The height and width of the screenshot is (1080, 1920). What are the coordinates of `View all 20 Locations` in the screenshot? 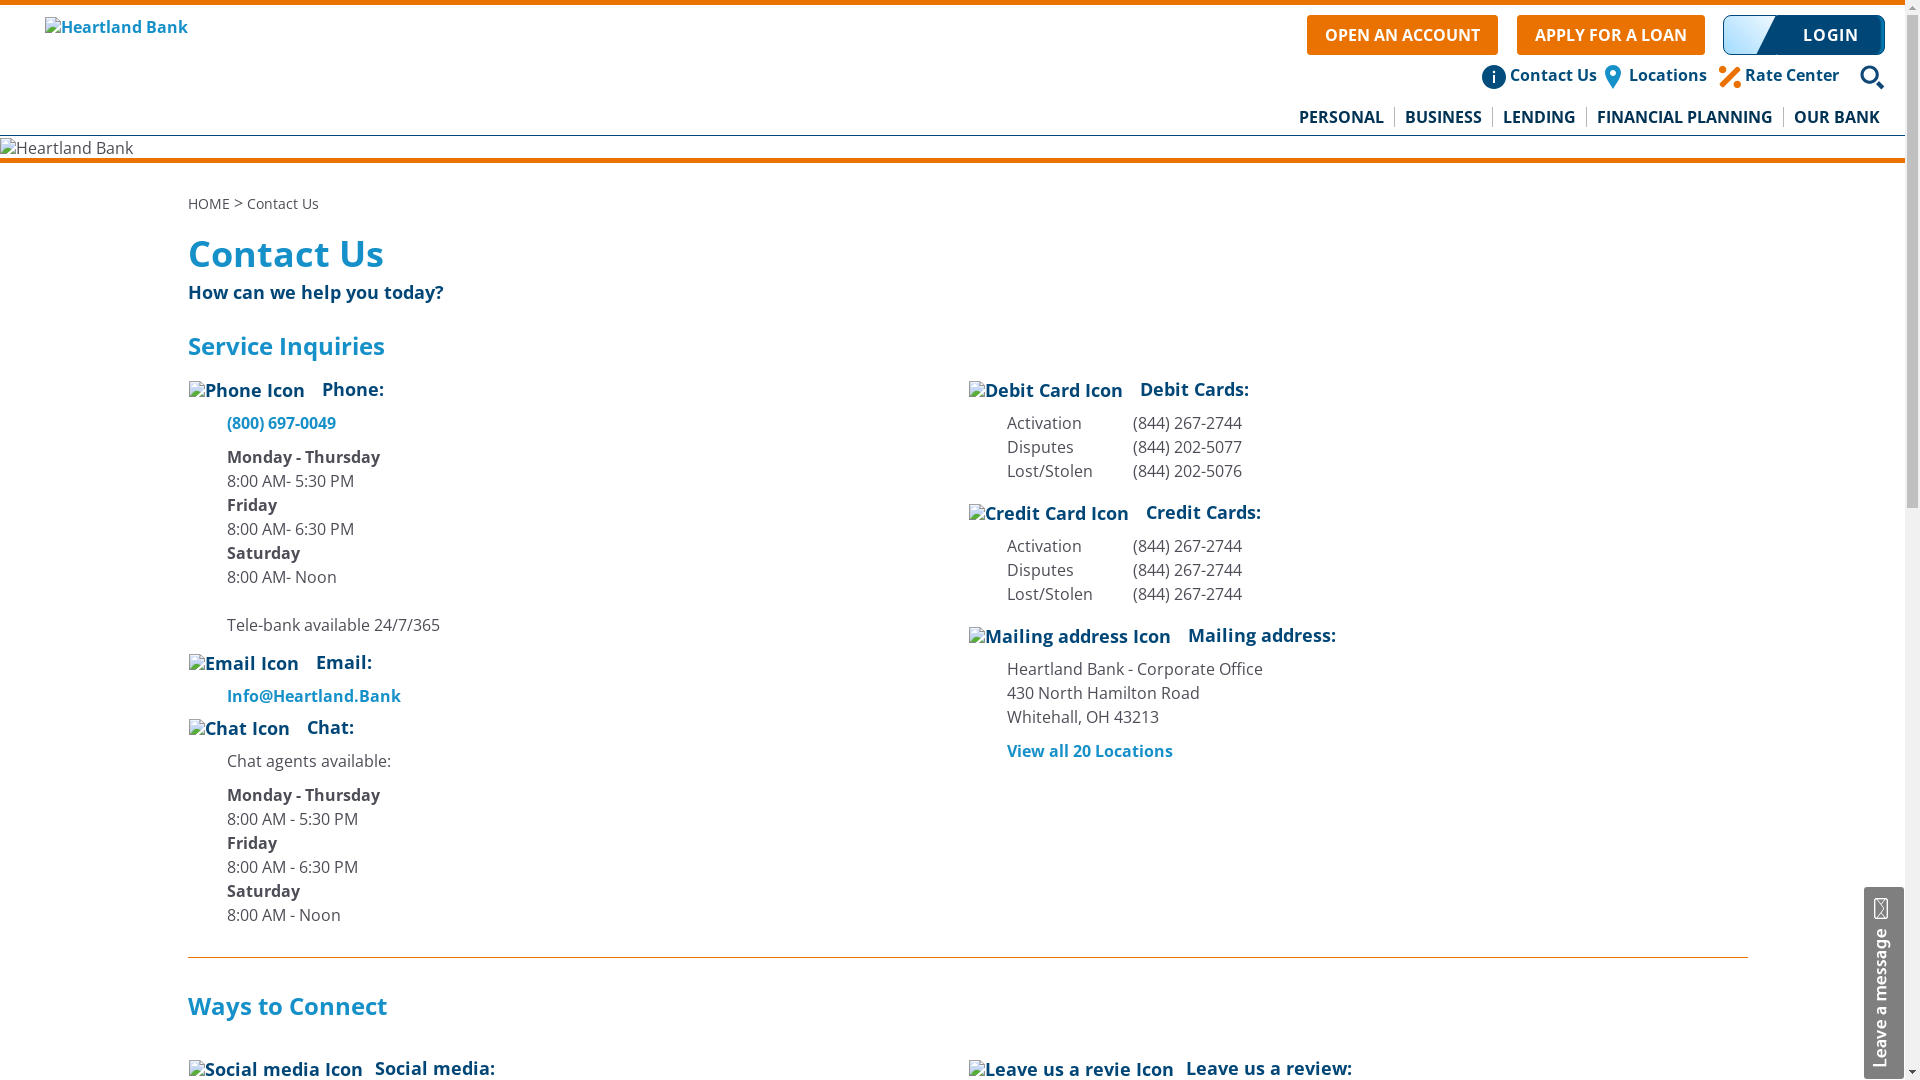 It's located at (1077, 751).